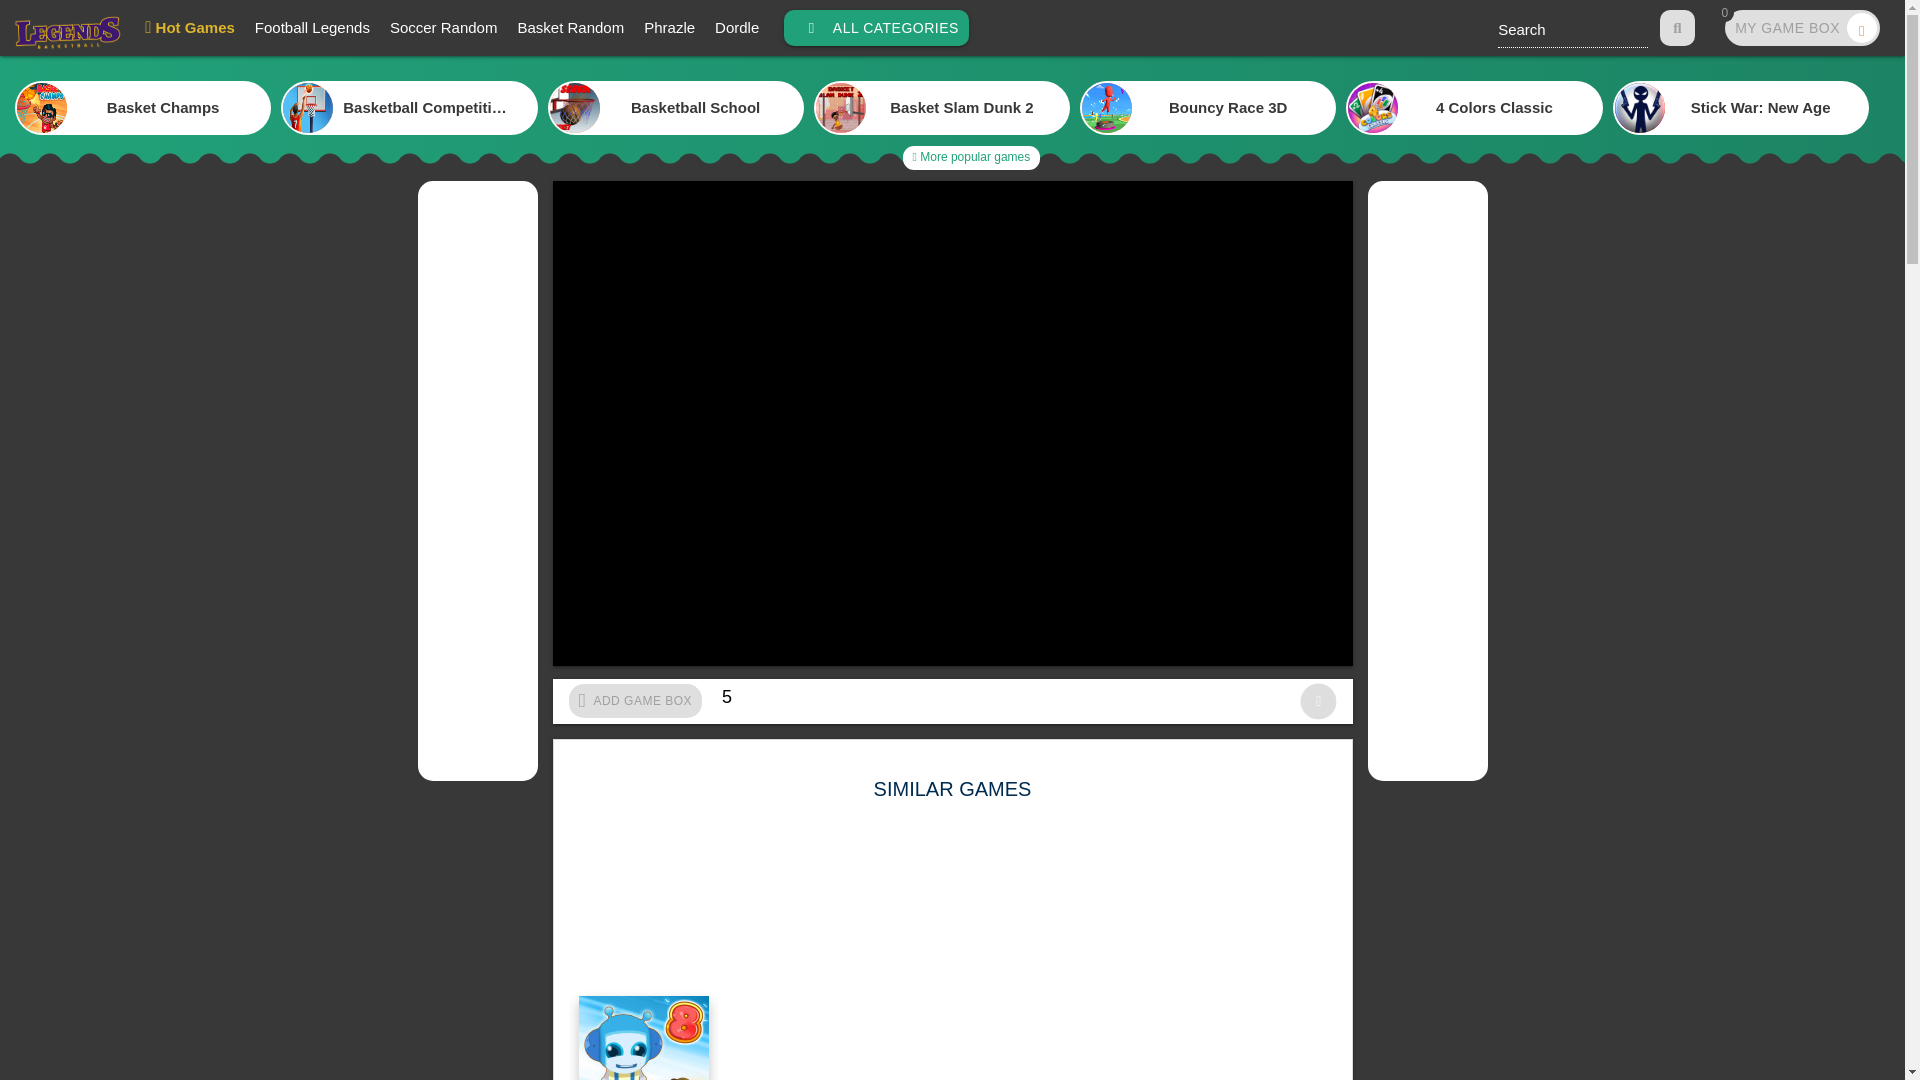 The width and height of the screenshot is (1920, 1080). Describe the element at coordinates (1740, 108) in the screenshot. I see ` Basket Champs` at that location.